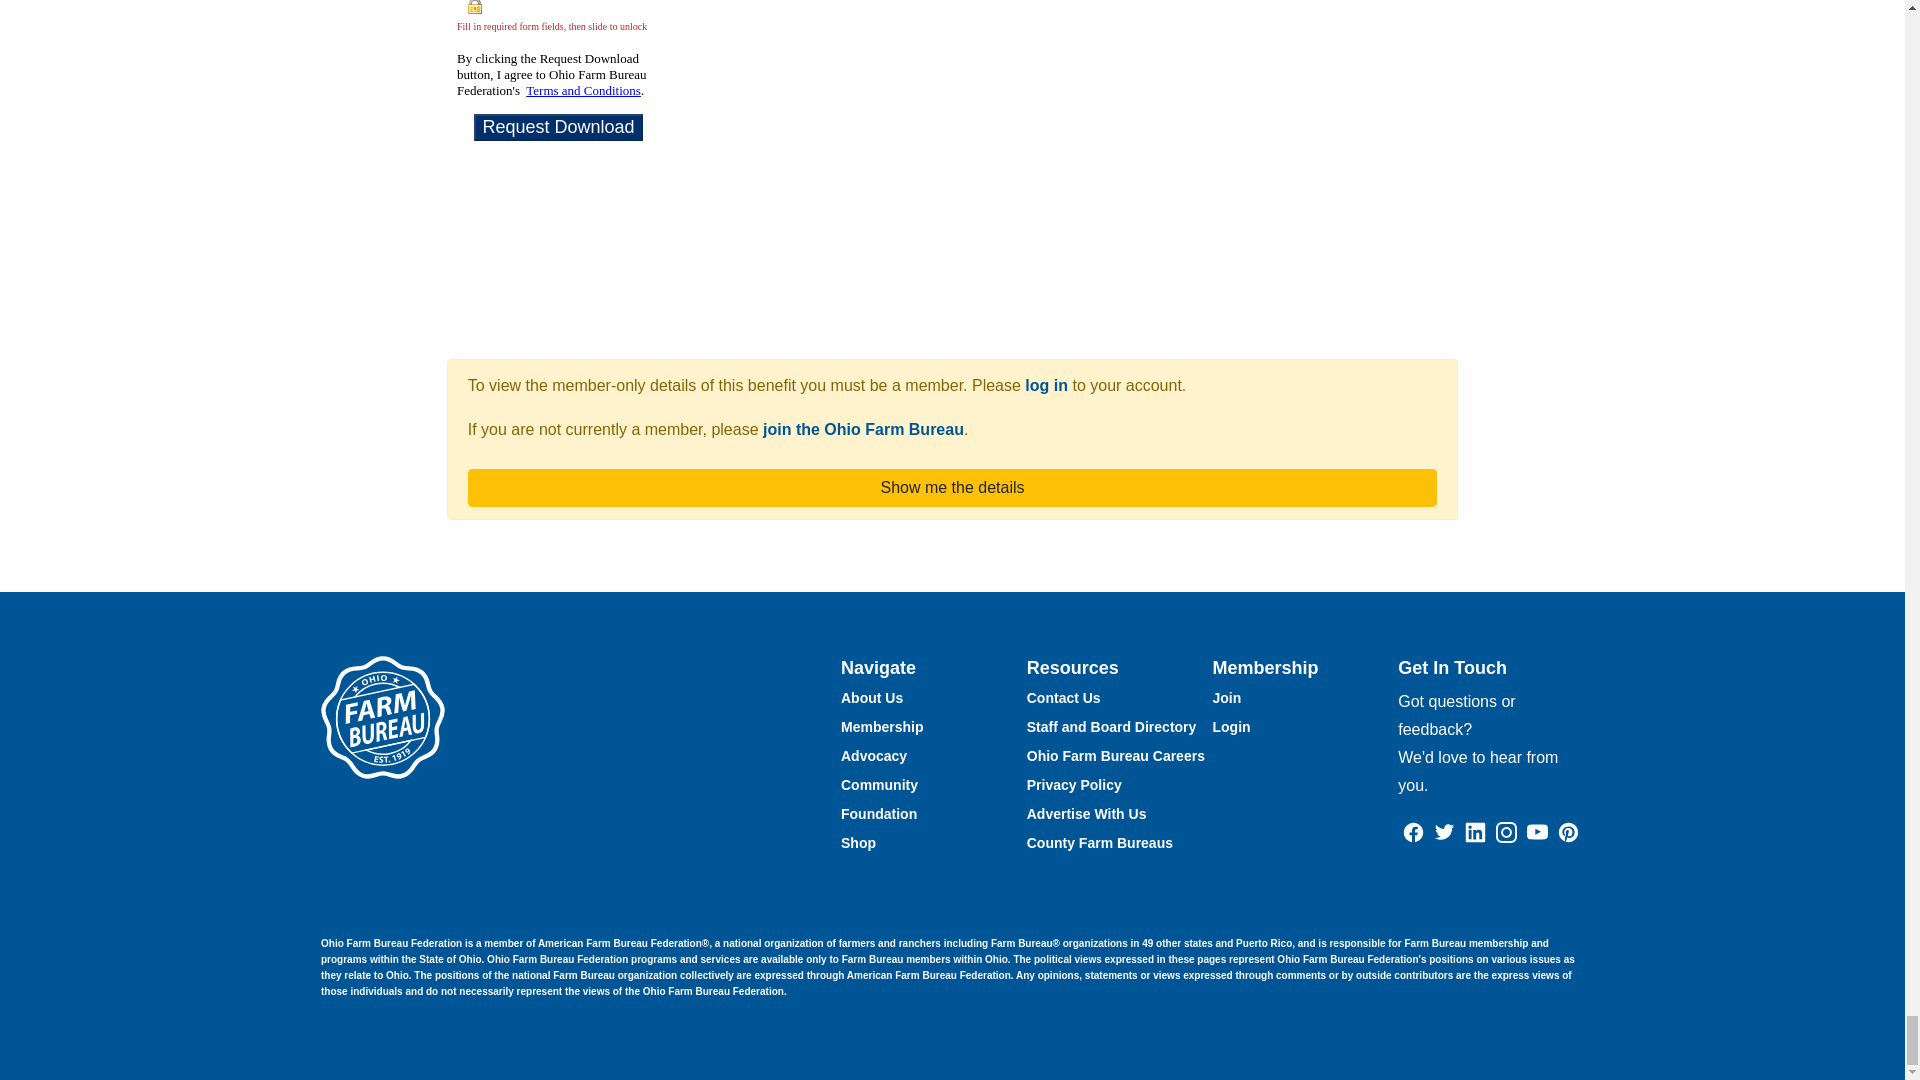  I want to click on YouTube - Ohio Farm Bureau, so click(1536, 830).